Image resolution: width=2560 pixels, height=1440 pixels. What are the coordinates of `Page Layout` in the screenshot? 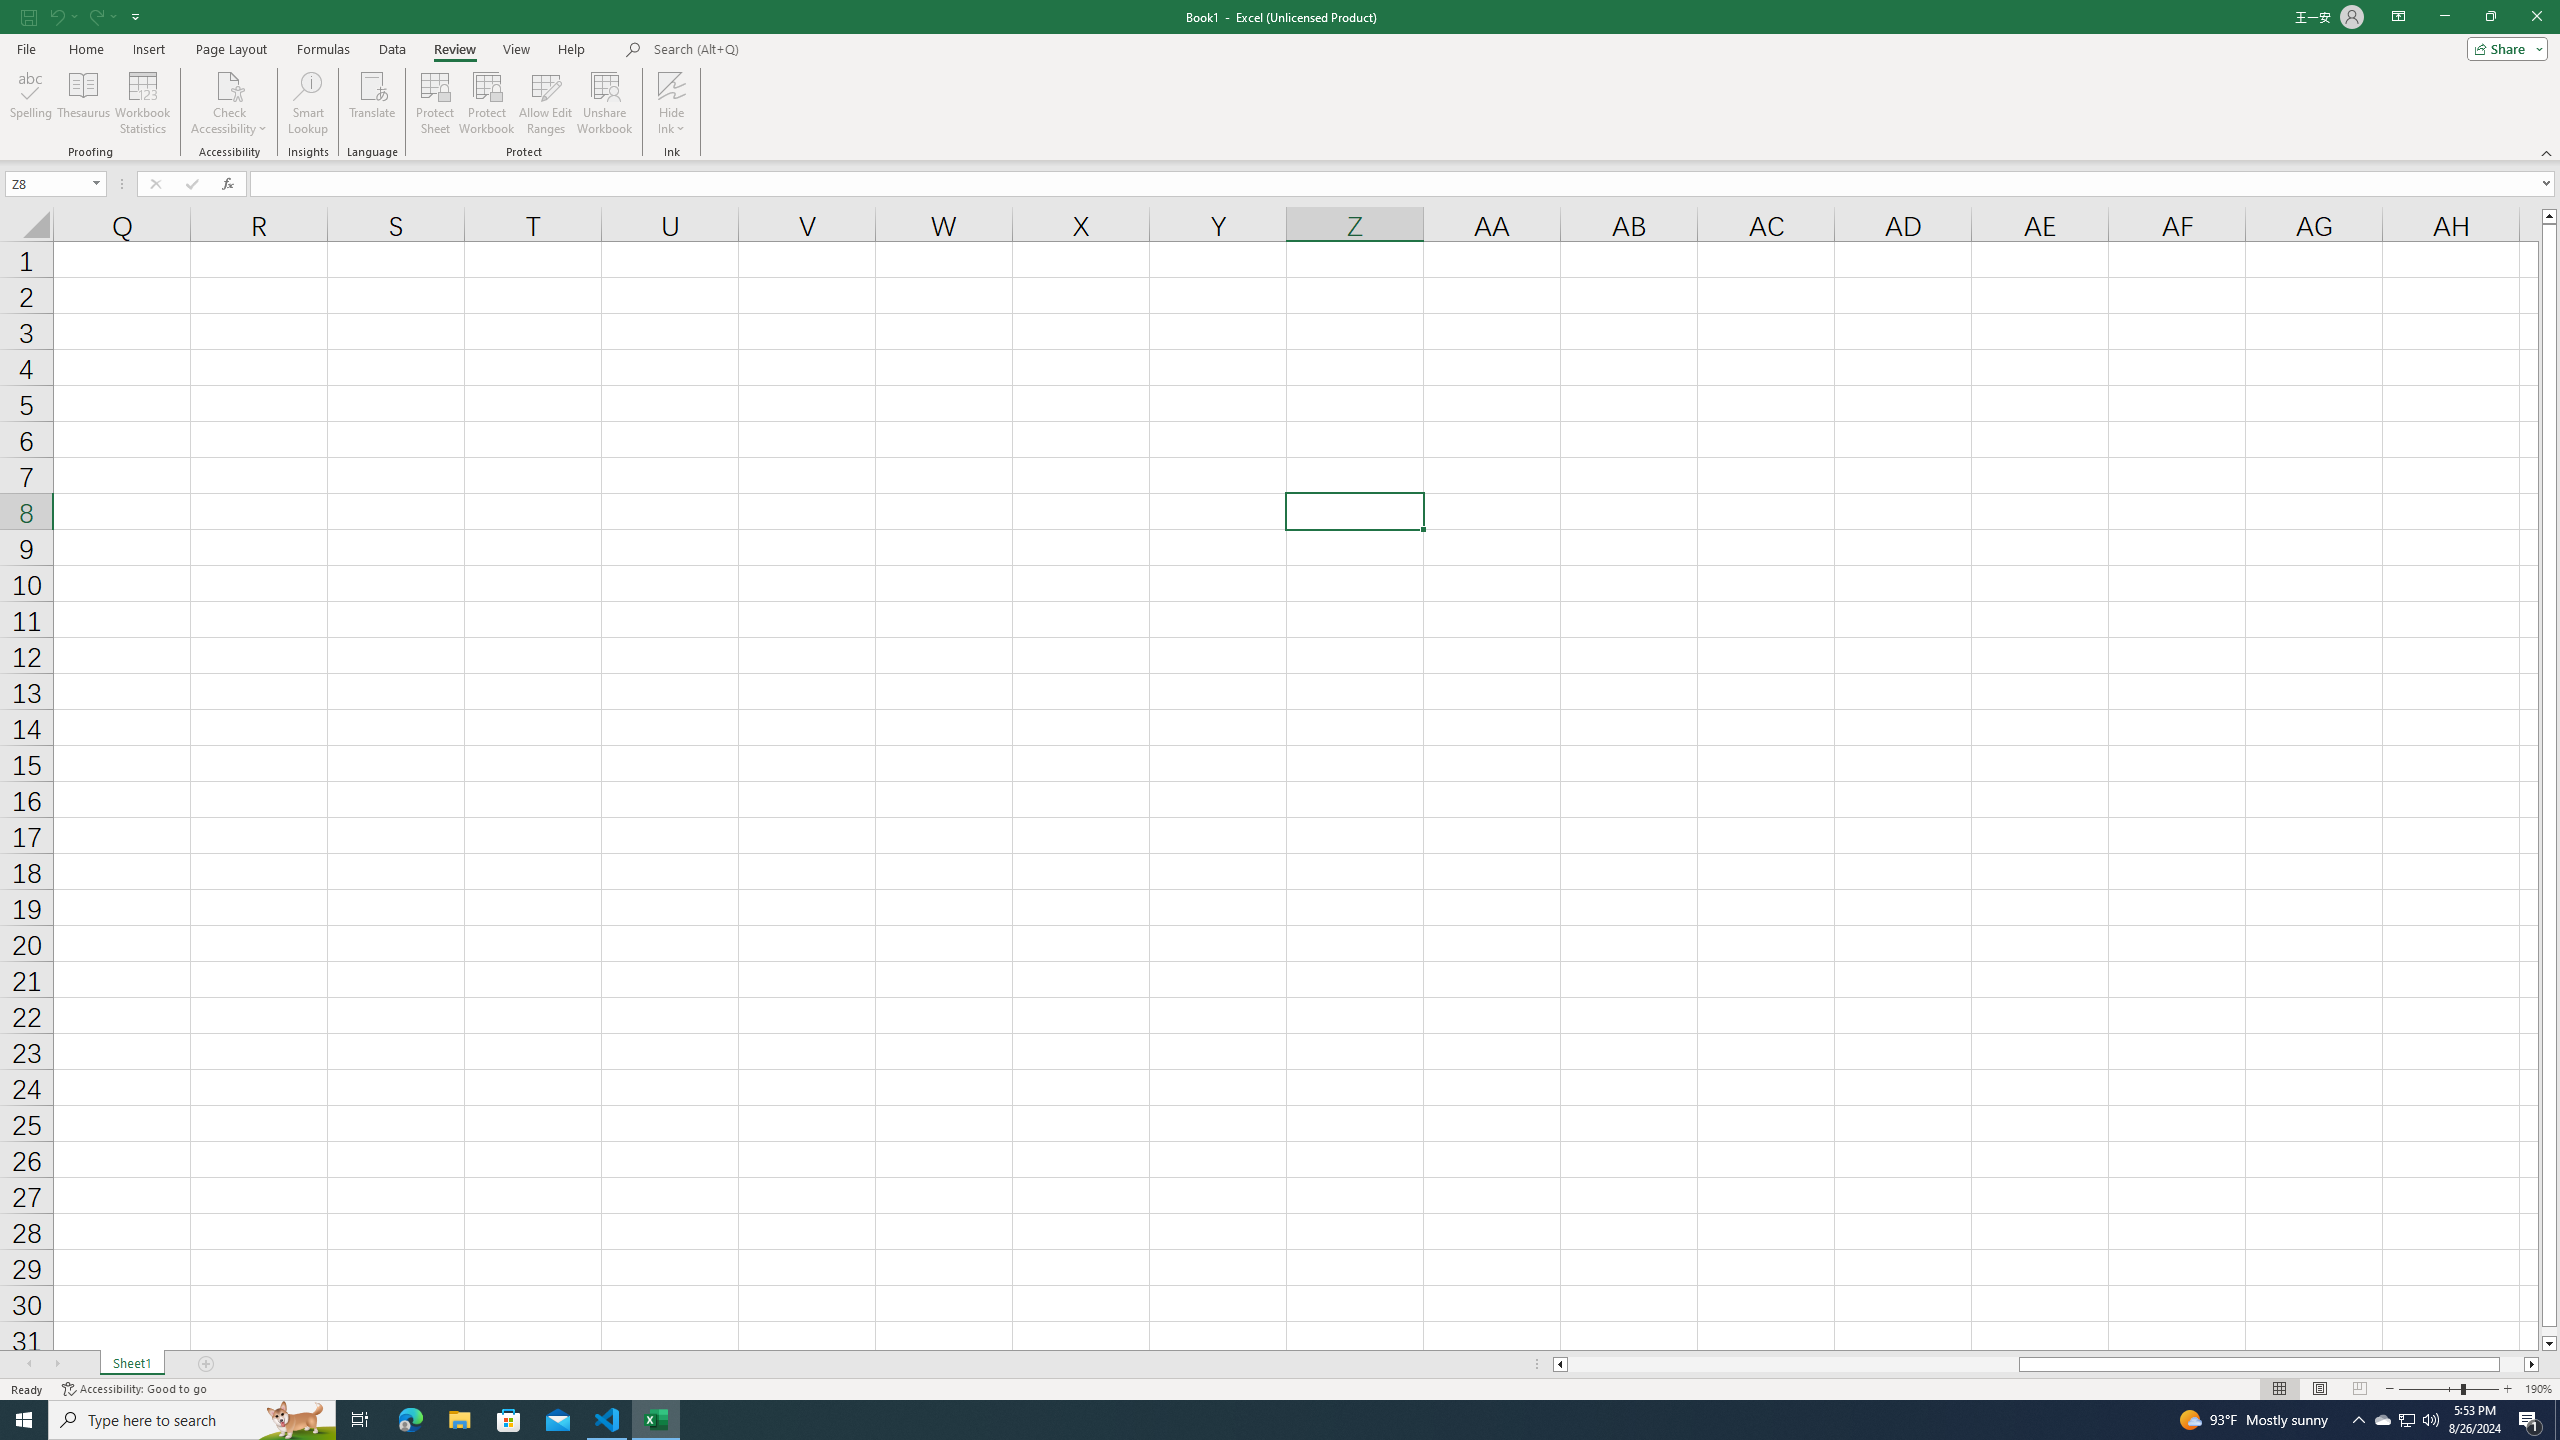 It's located at (231, 49).